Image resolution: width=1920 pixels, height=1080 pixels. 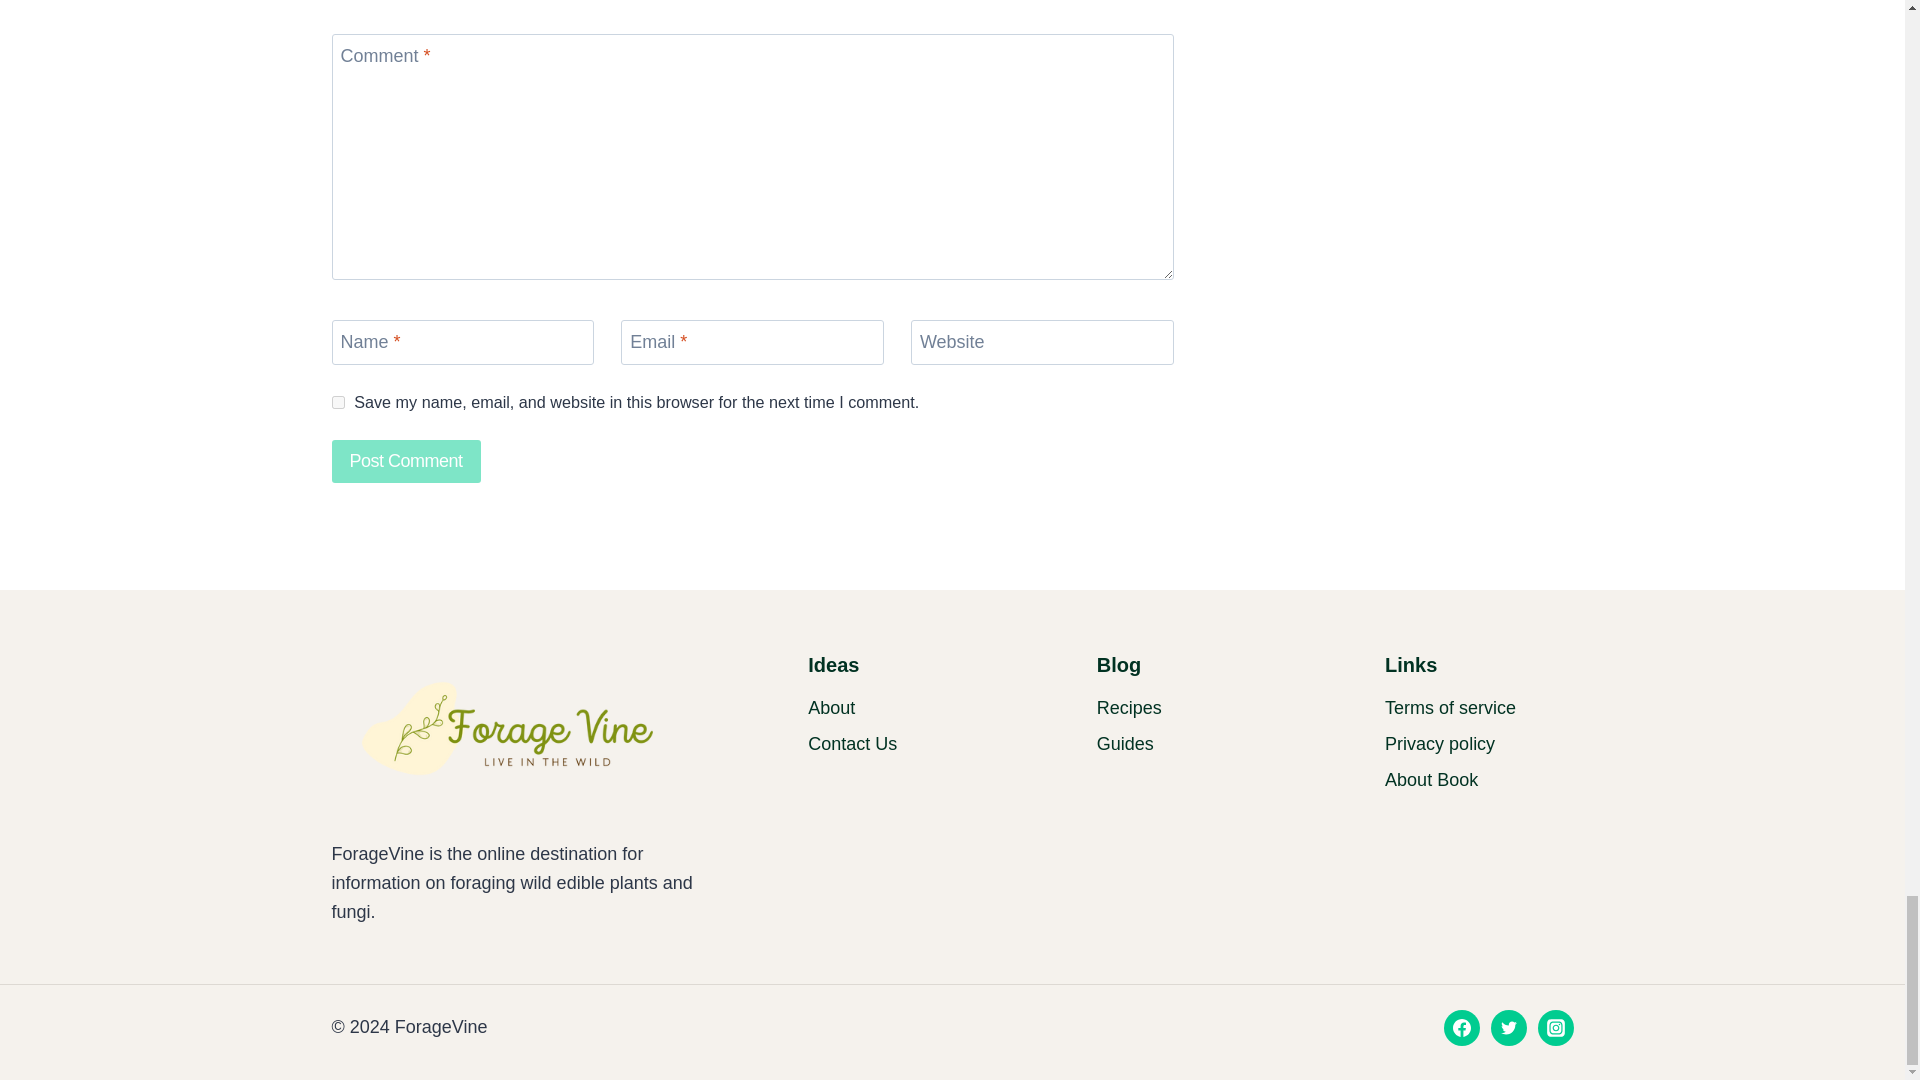 What do you see at coordinates (406, 460) in the screenshot?
I see `Post Comment` at bounding box center [406, 460].